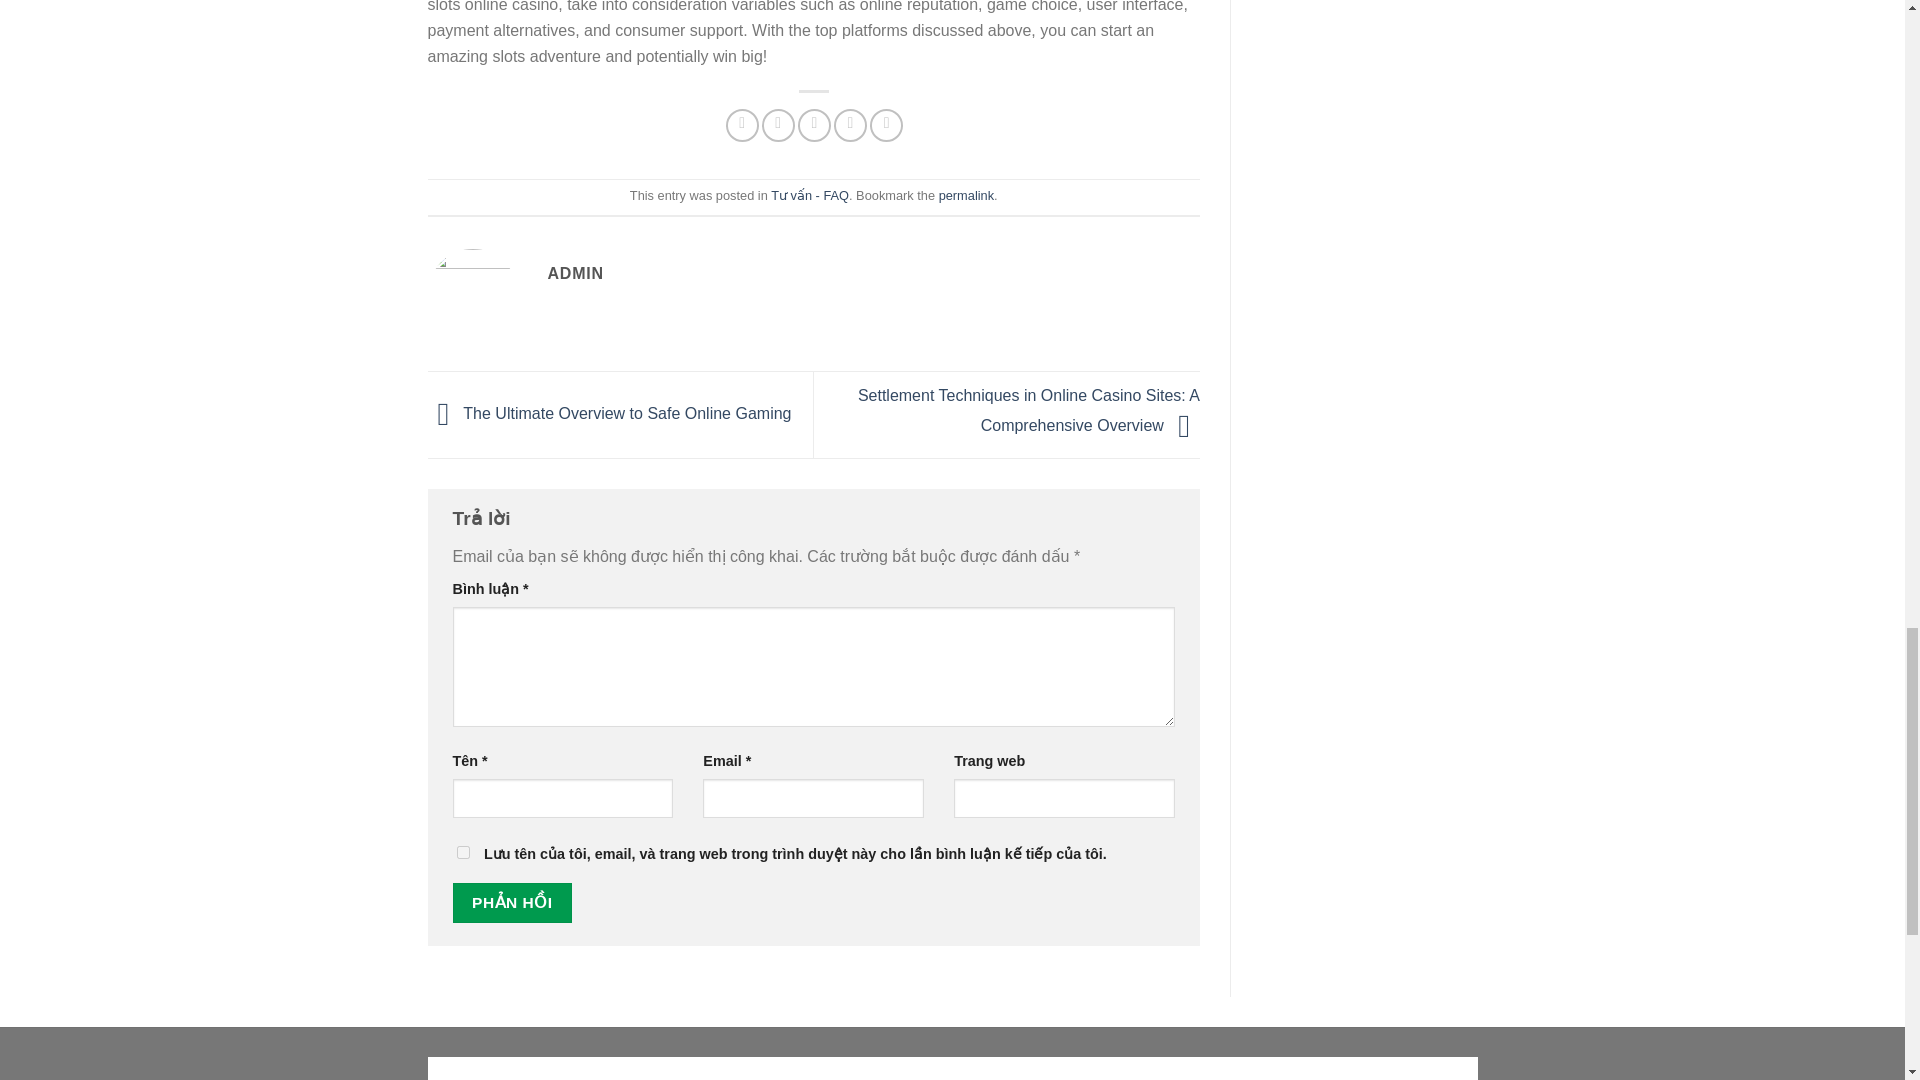  What do you see at coordinates (850, 125) in the screenshot?
I see `Pin on Pinterest` at bounding box center [850, 125].